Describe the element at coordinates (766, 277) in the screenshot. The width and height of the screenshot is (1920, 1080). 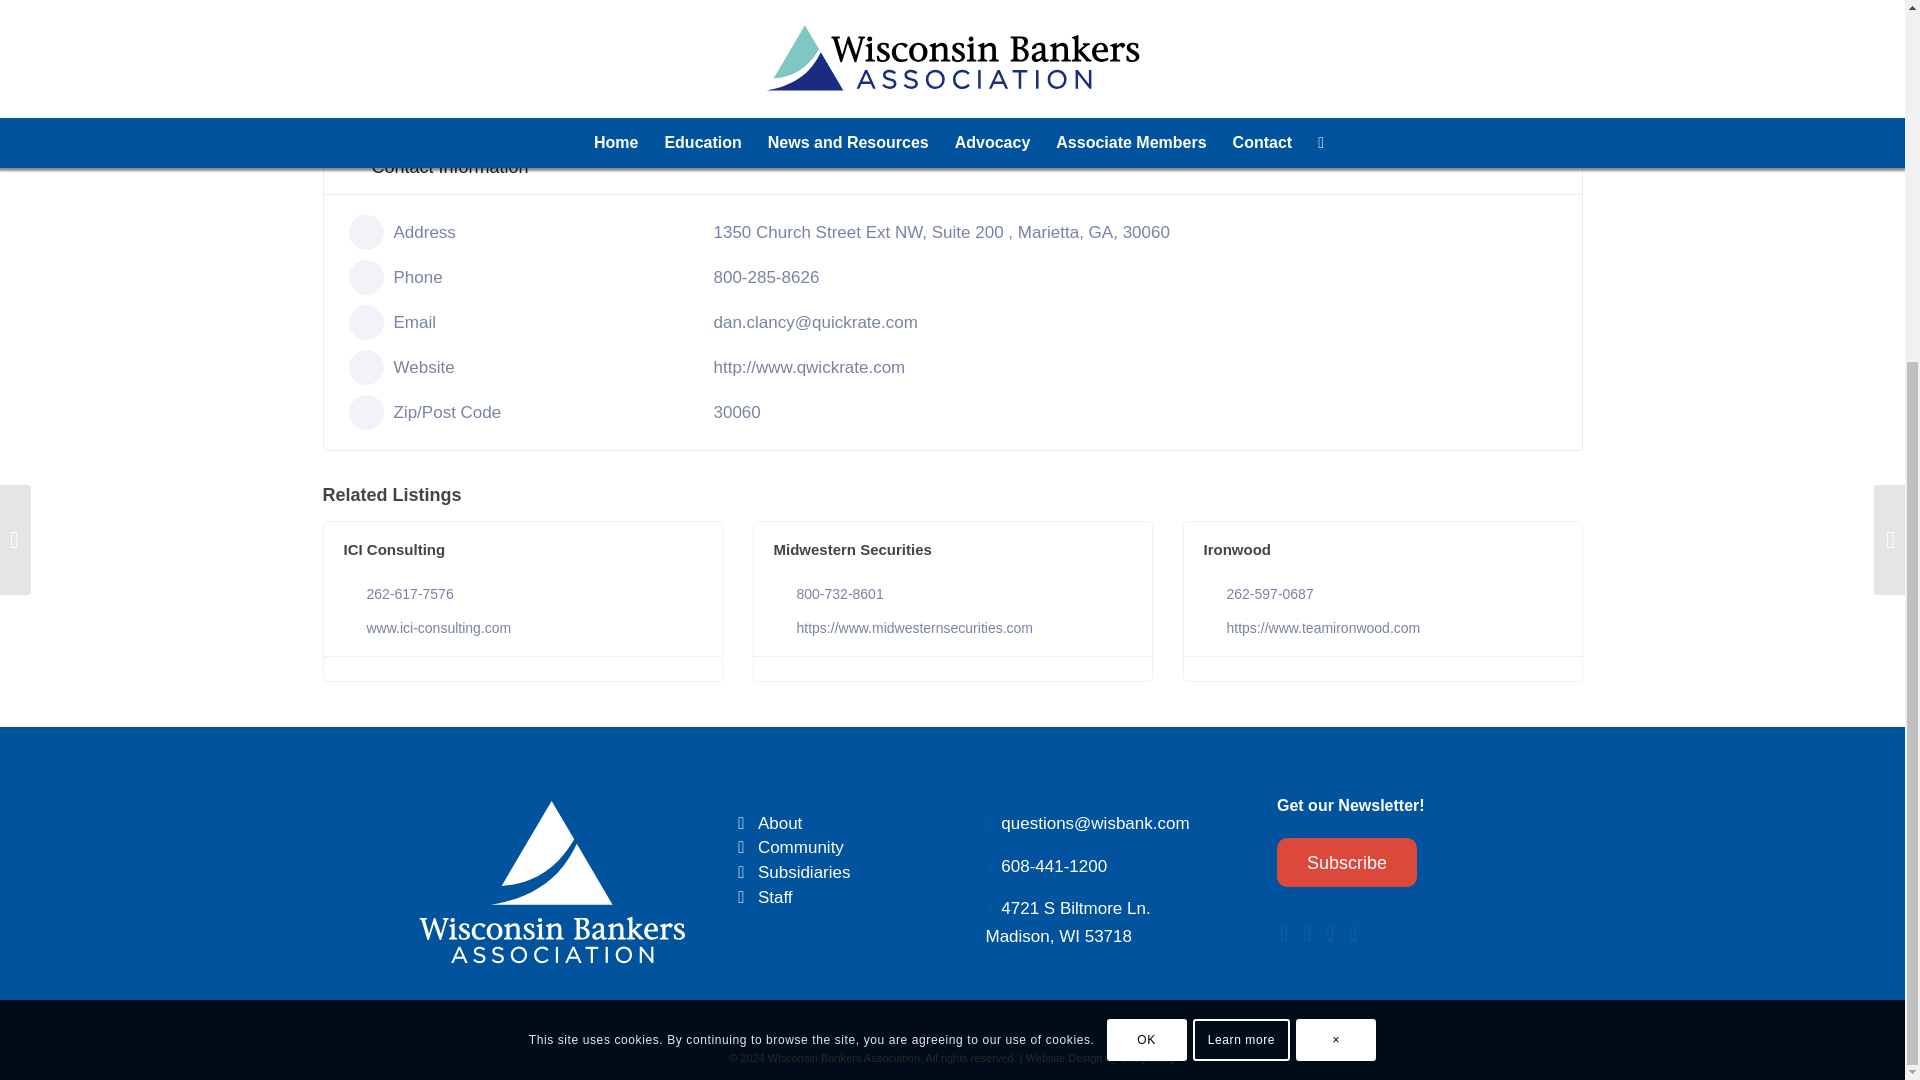
I see `800-285-8626` at that location.